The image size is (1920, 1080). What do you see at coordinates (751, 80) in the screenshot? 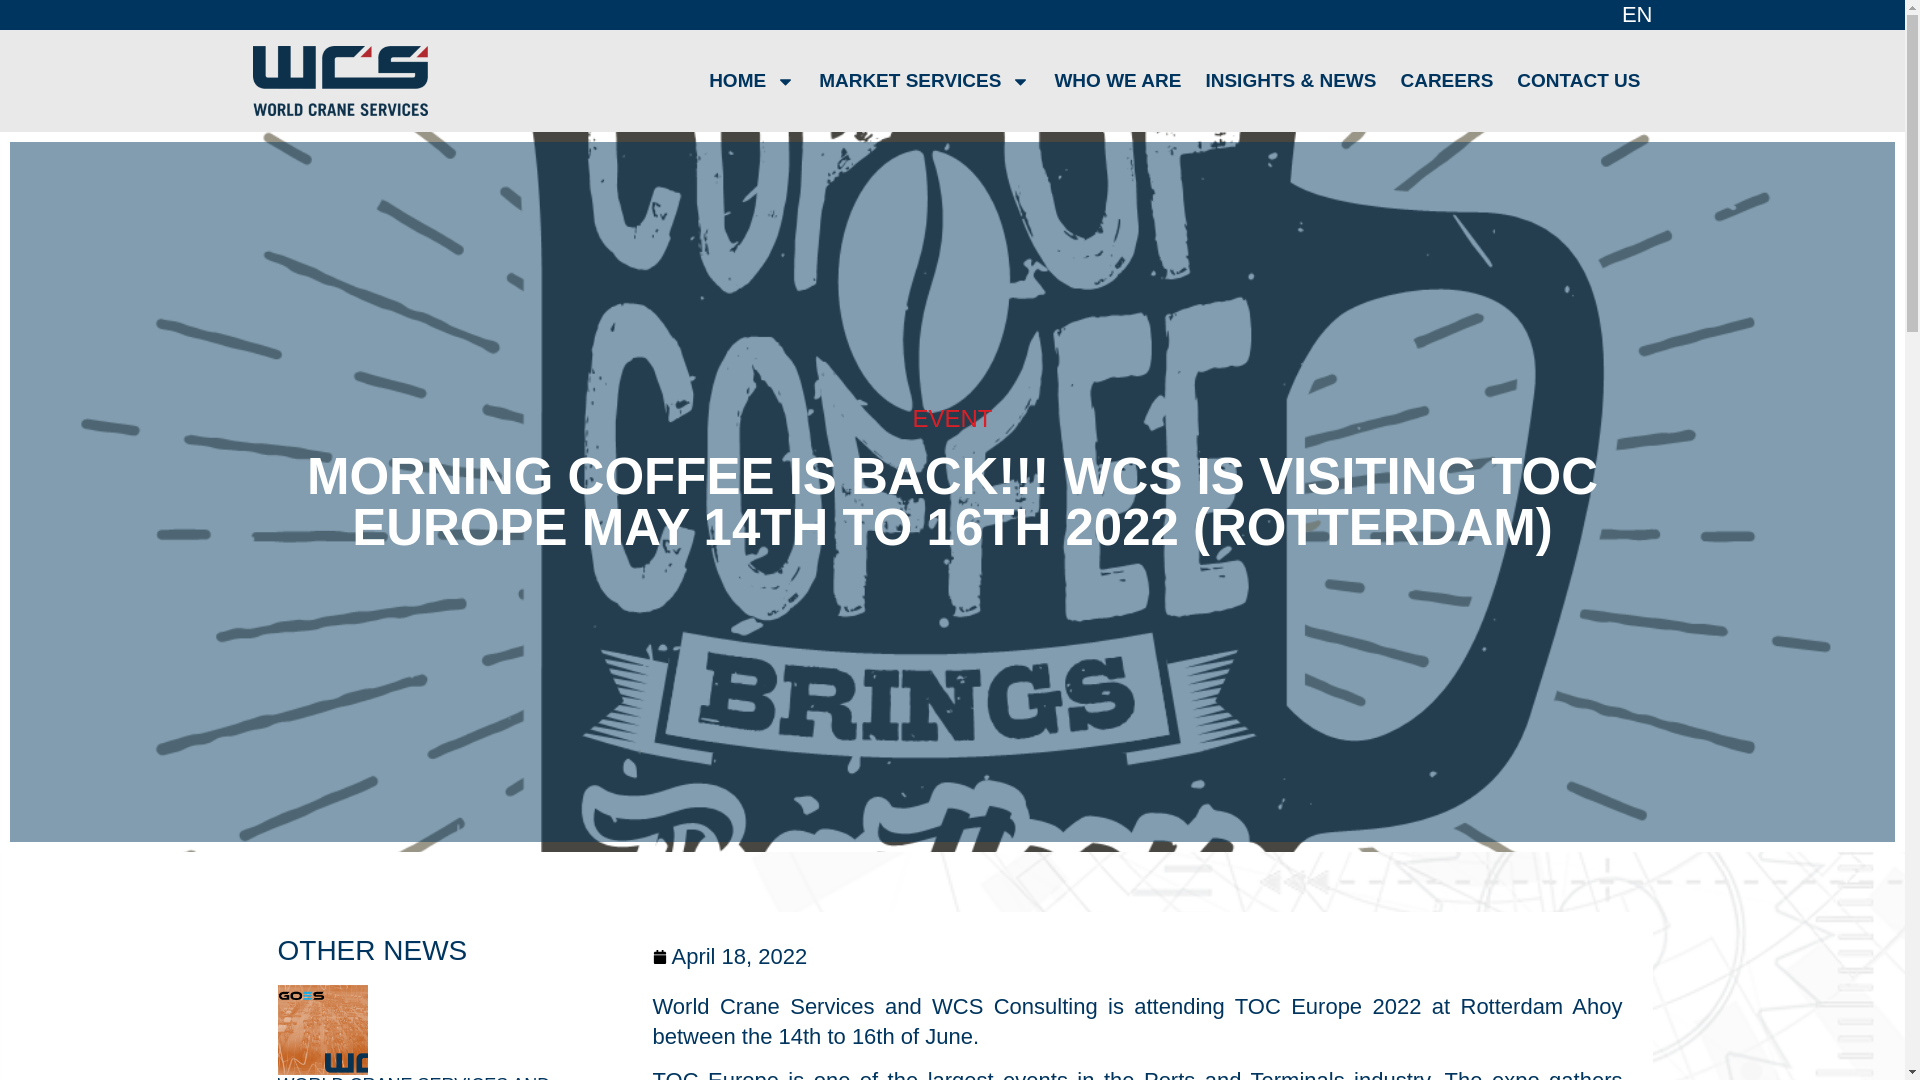
I see `HOME` at bounding box center [751, 80].